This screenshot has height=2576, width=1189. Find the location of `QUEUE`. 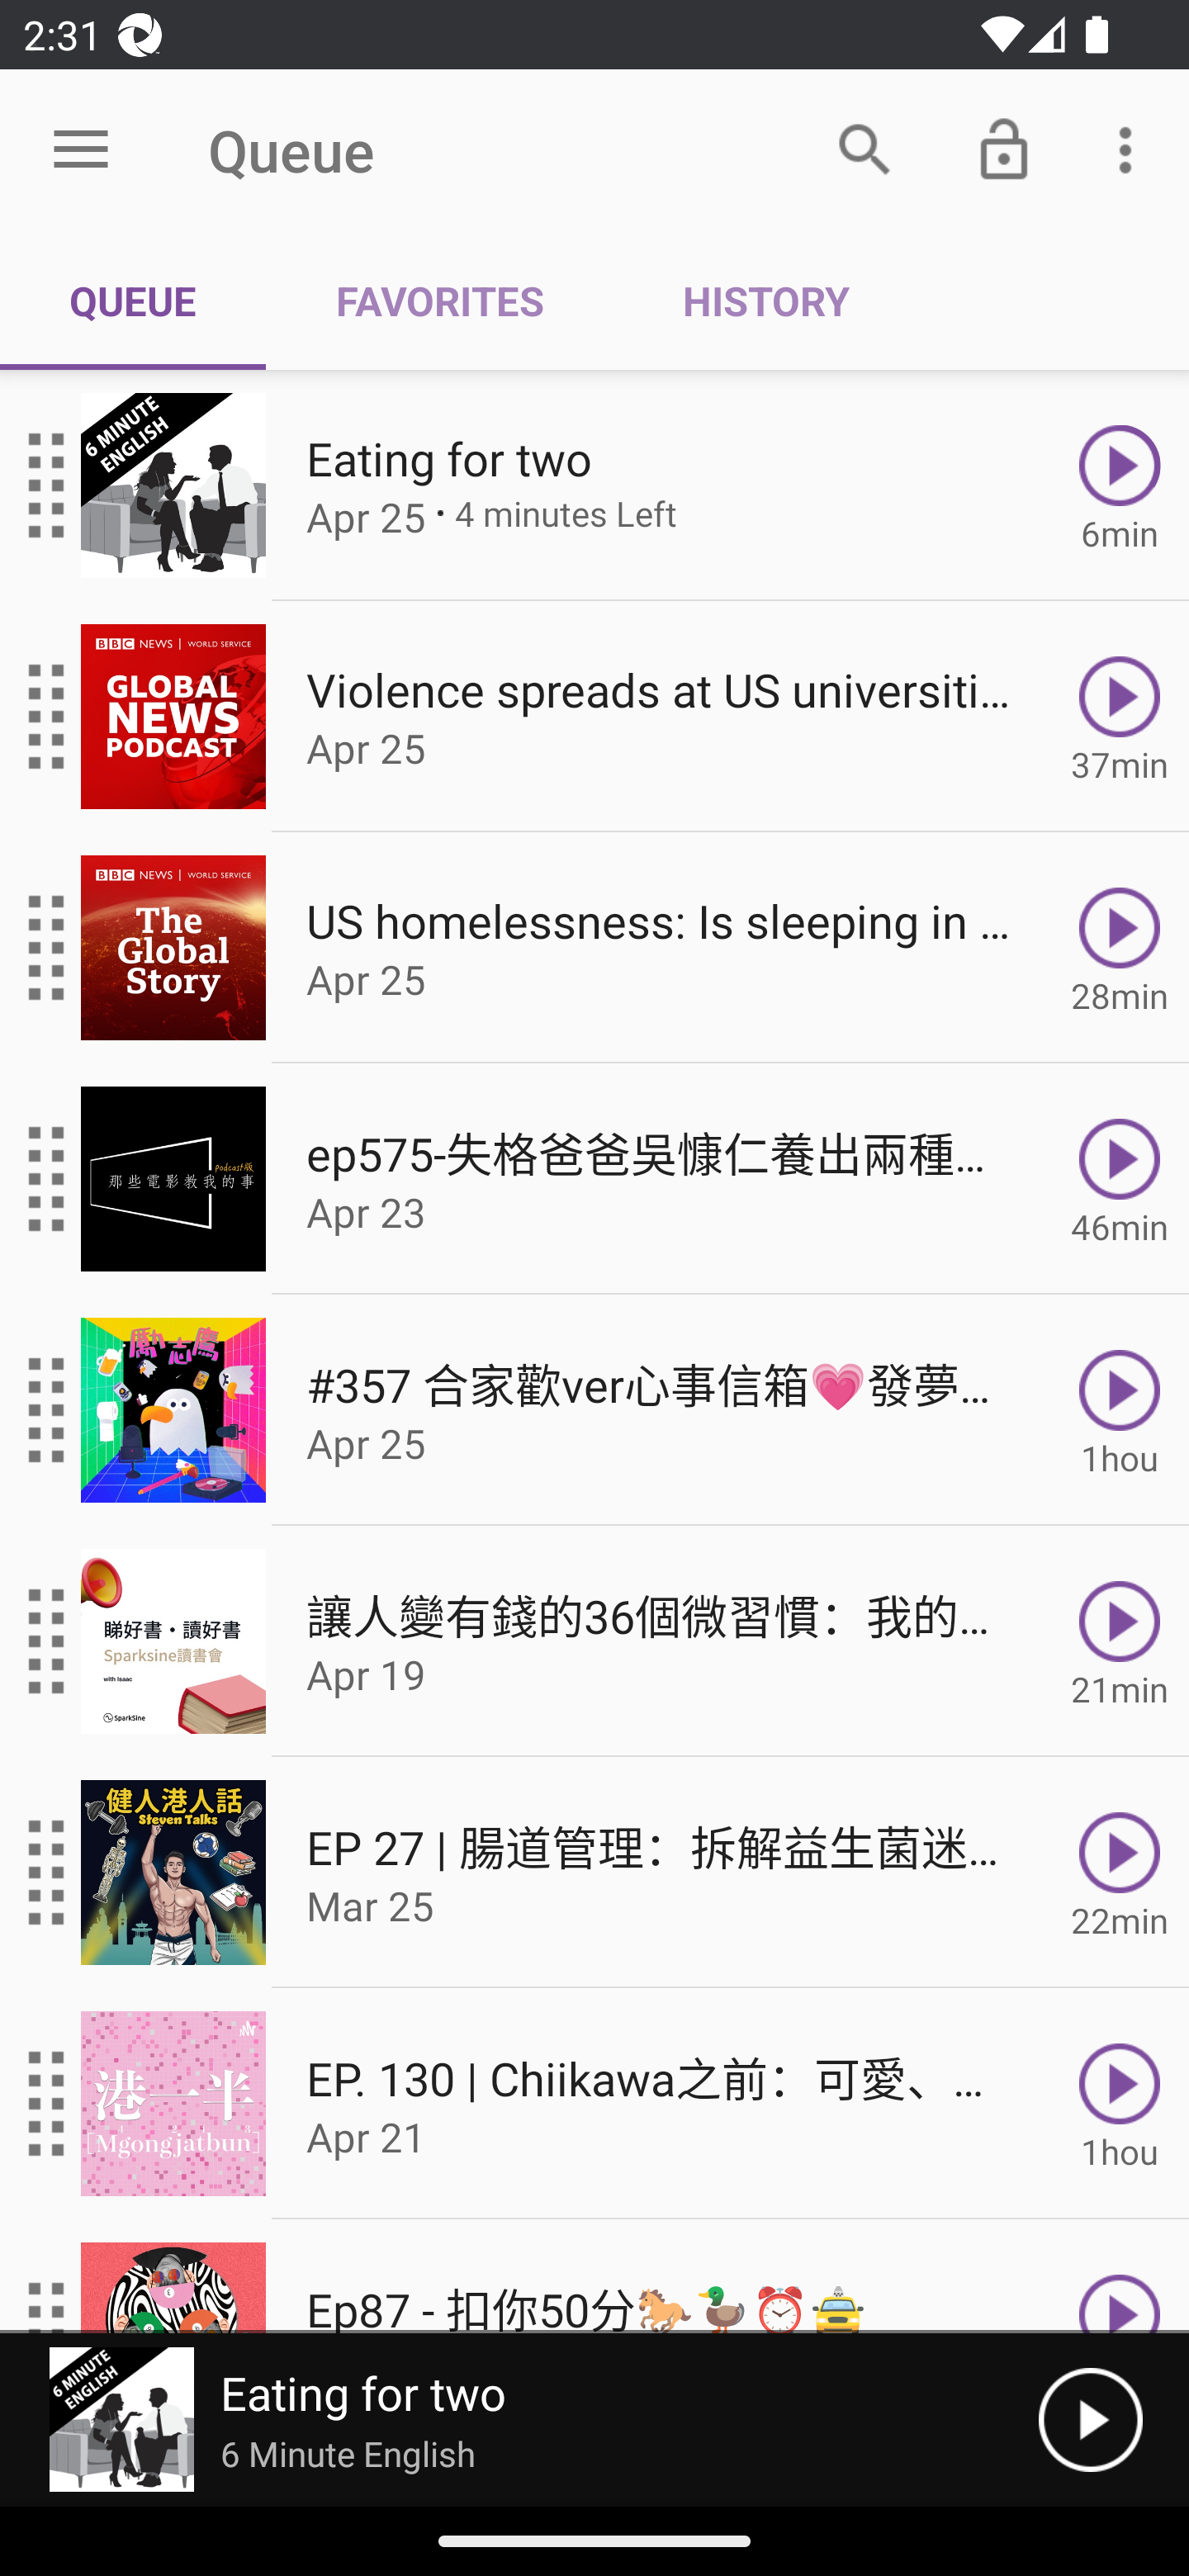

QUEUE is located at coordinates (133, 301).